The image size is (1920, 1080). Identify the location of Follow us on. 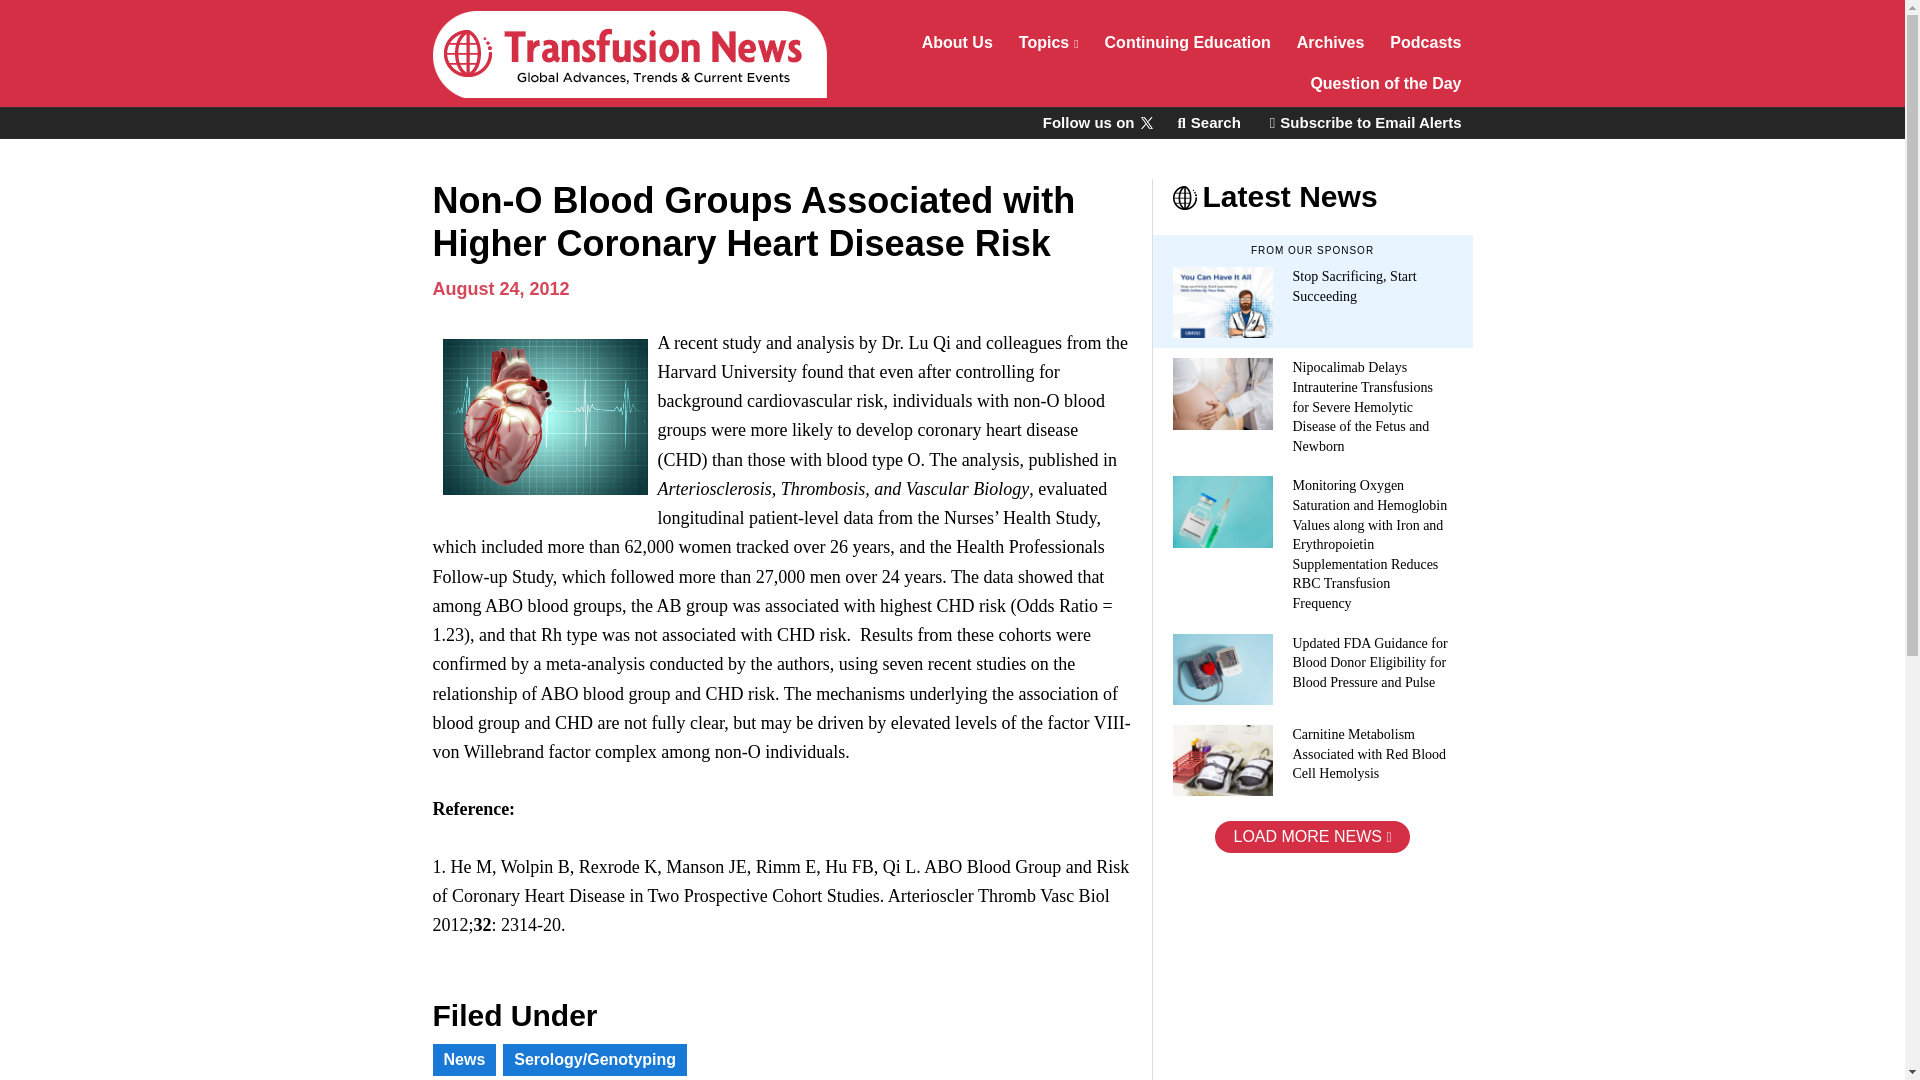
(1096, 122).